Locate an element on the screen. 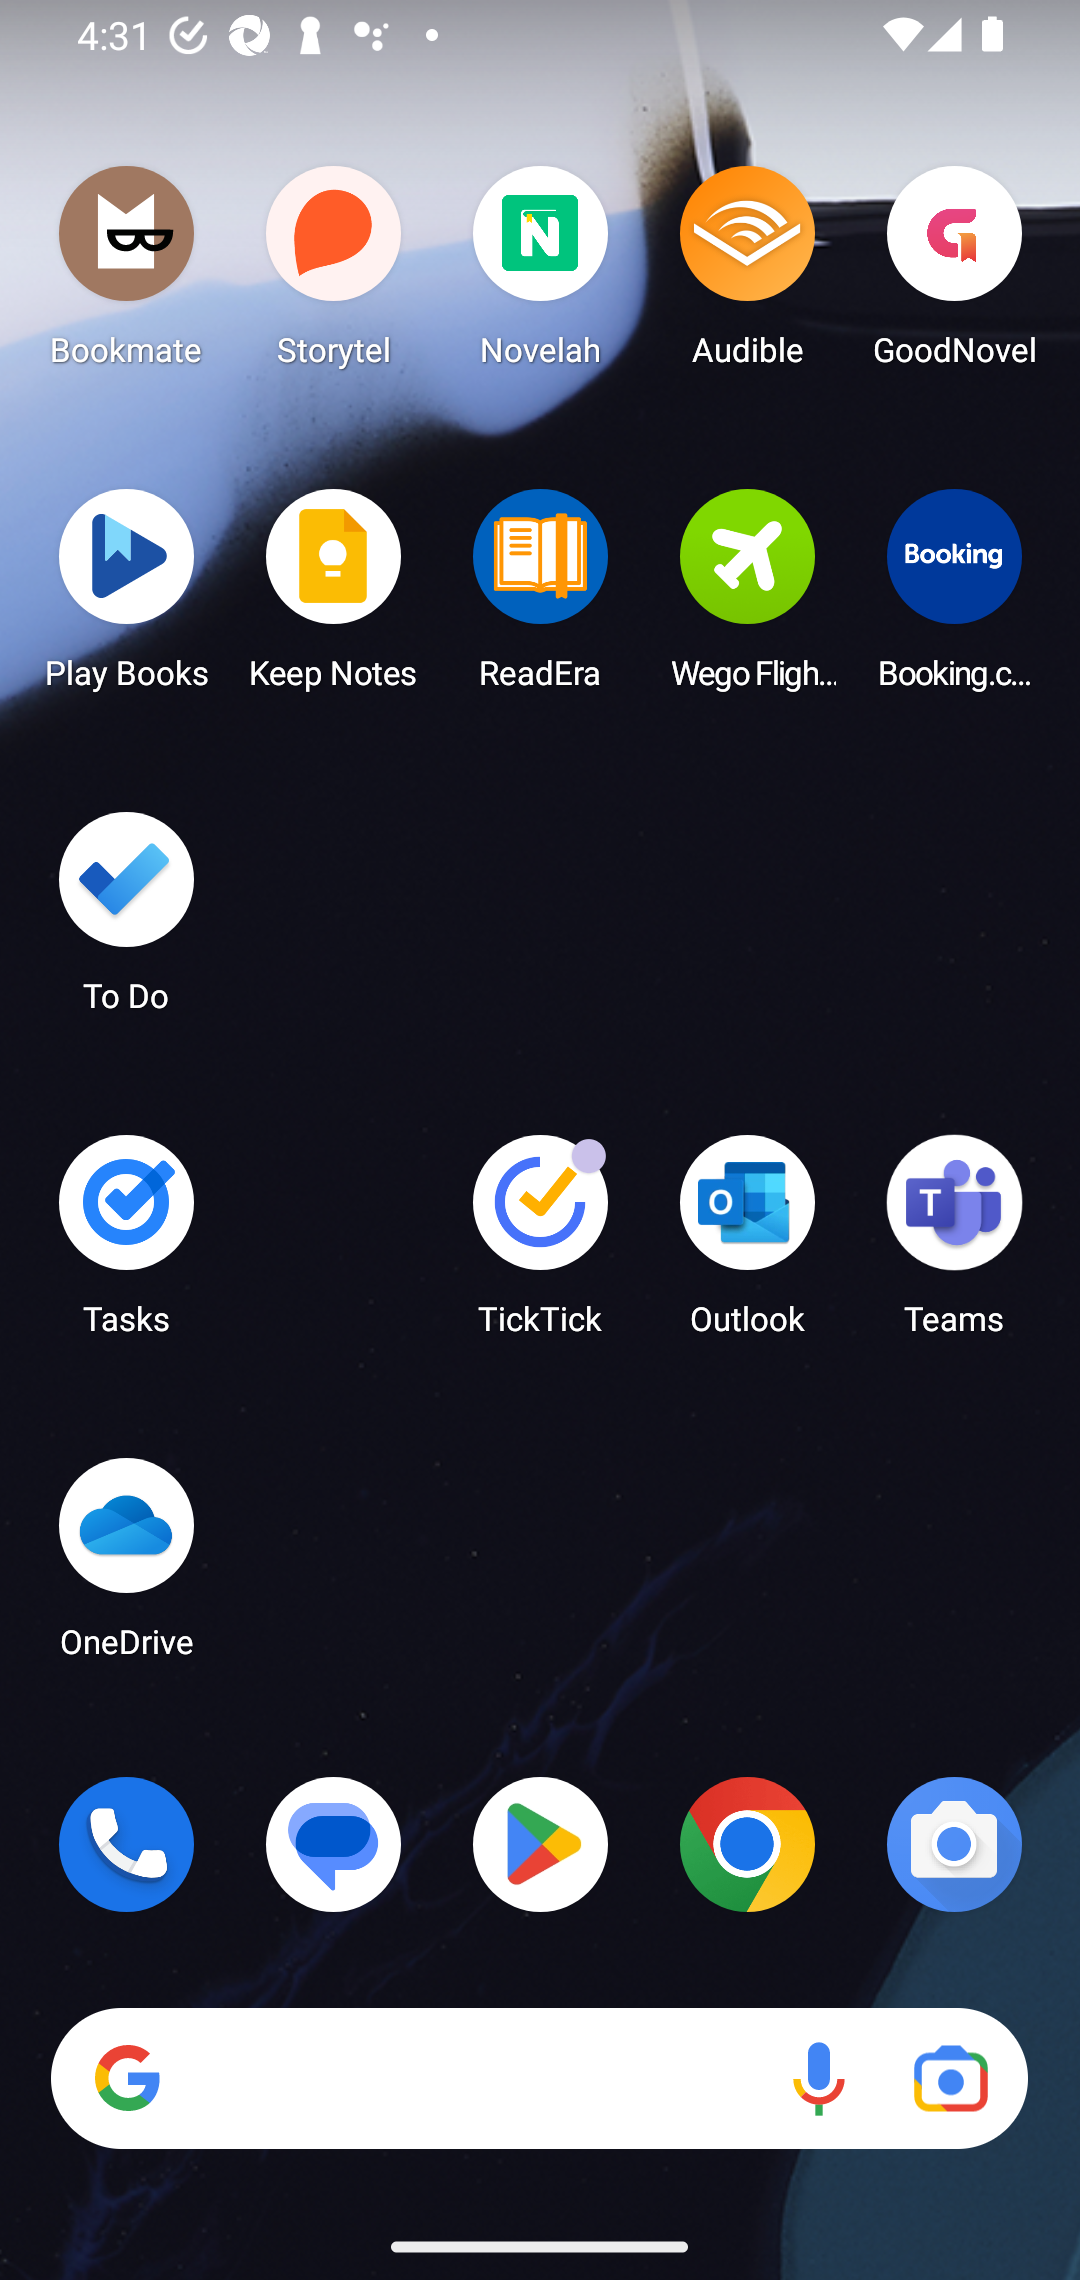  Chrome is located at coordinates (747, 1844).